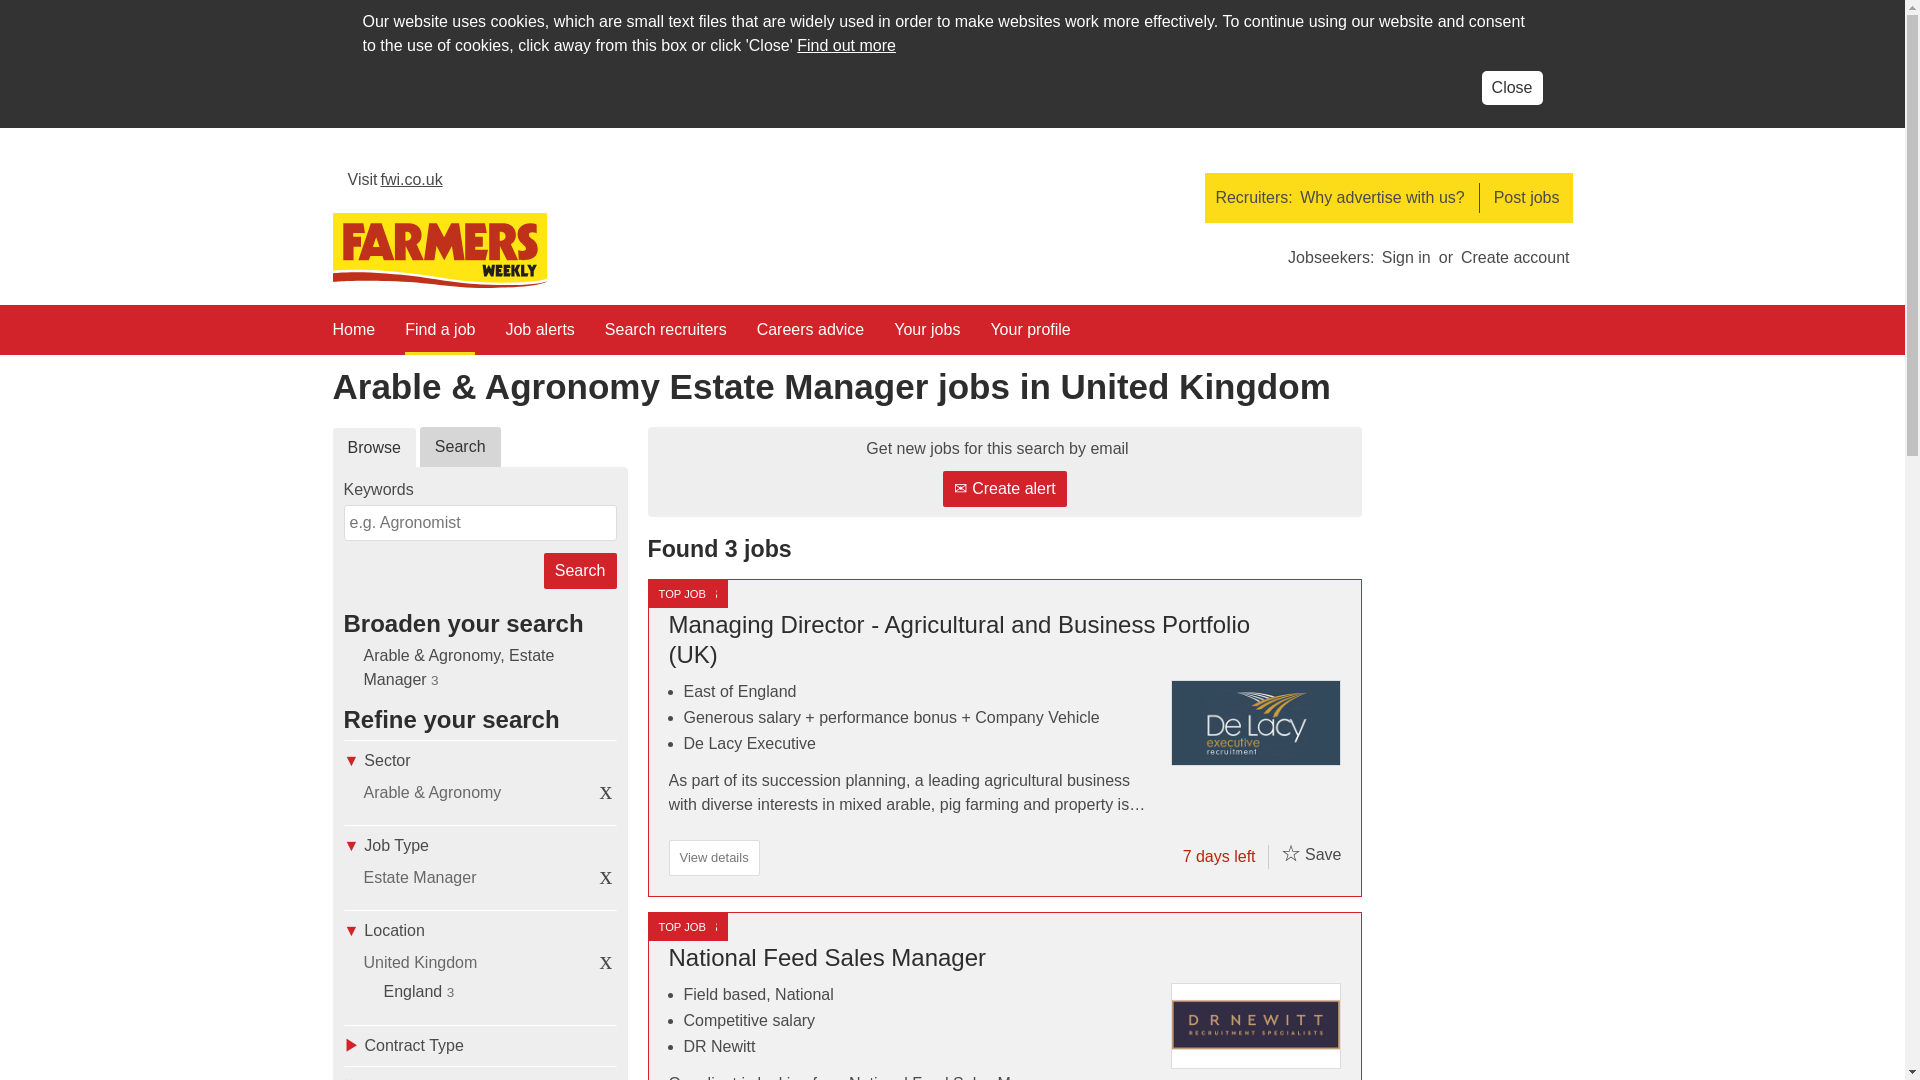  What do you see at coordinates (414, 991) in the screenshot?
I see `England` at bounding box center [414, 991].